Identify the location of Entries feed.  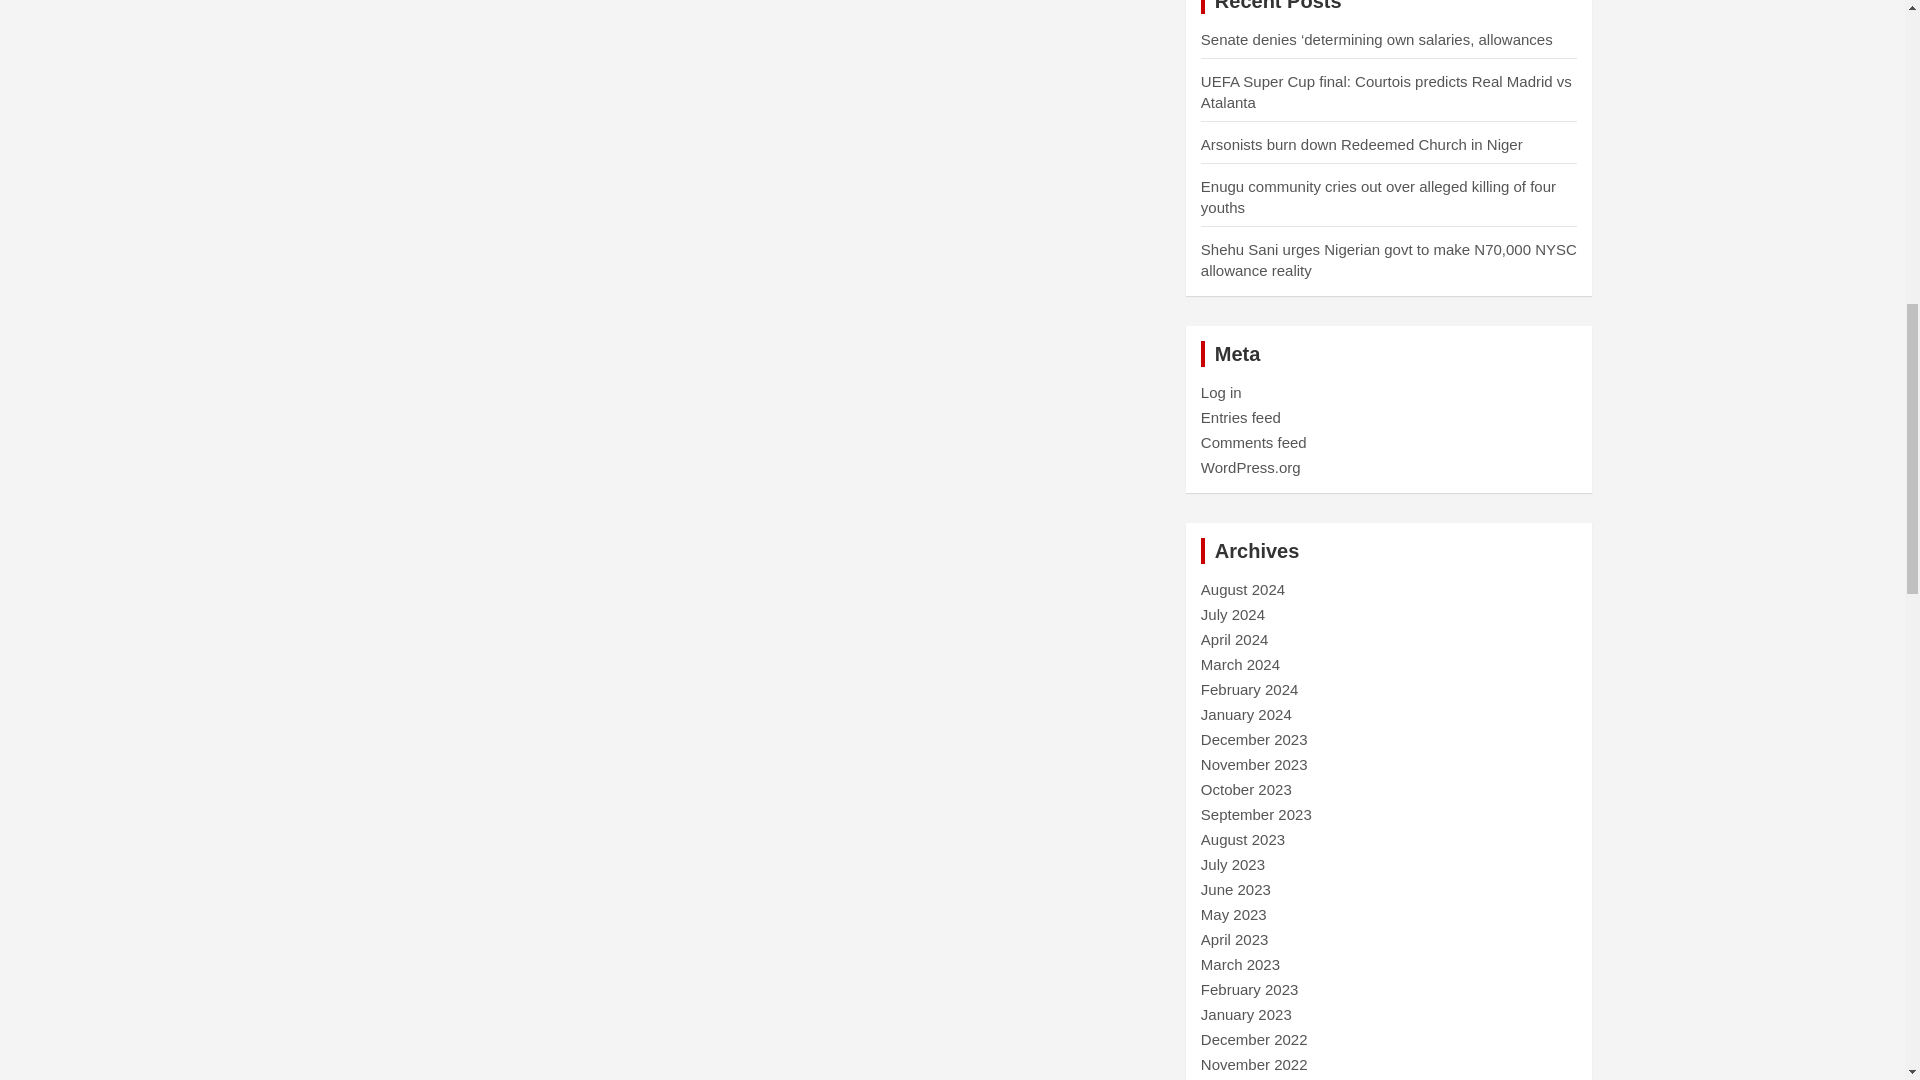
(1240, 417).